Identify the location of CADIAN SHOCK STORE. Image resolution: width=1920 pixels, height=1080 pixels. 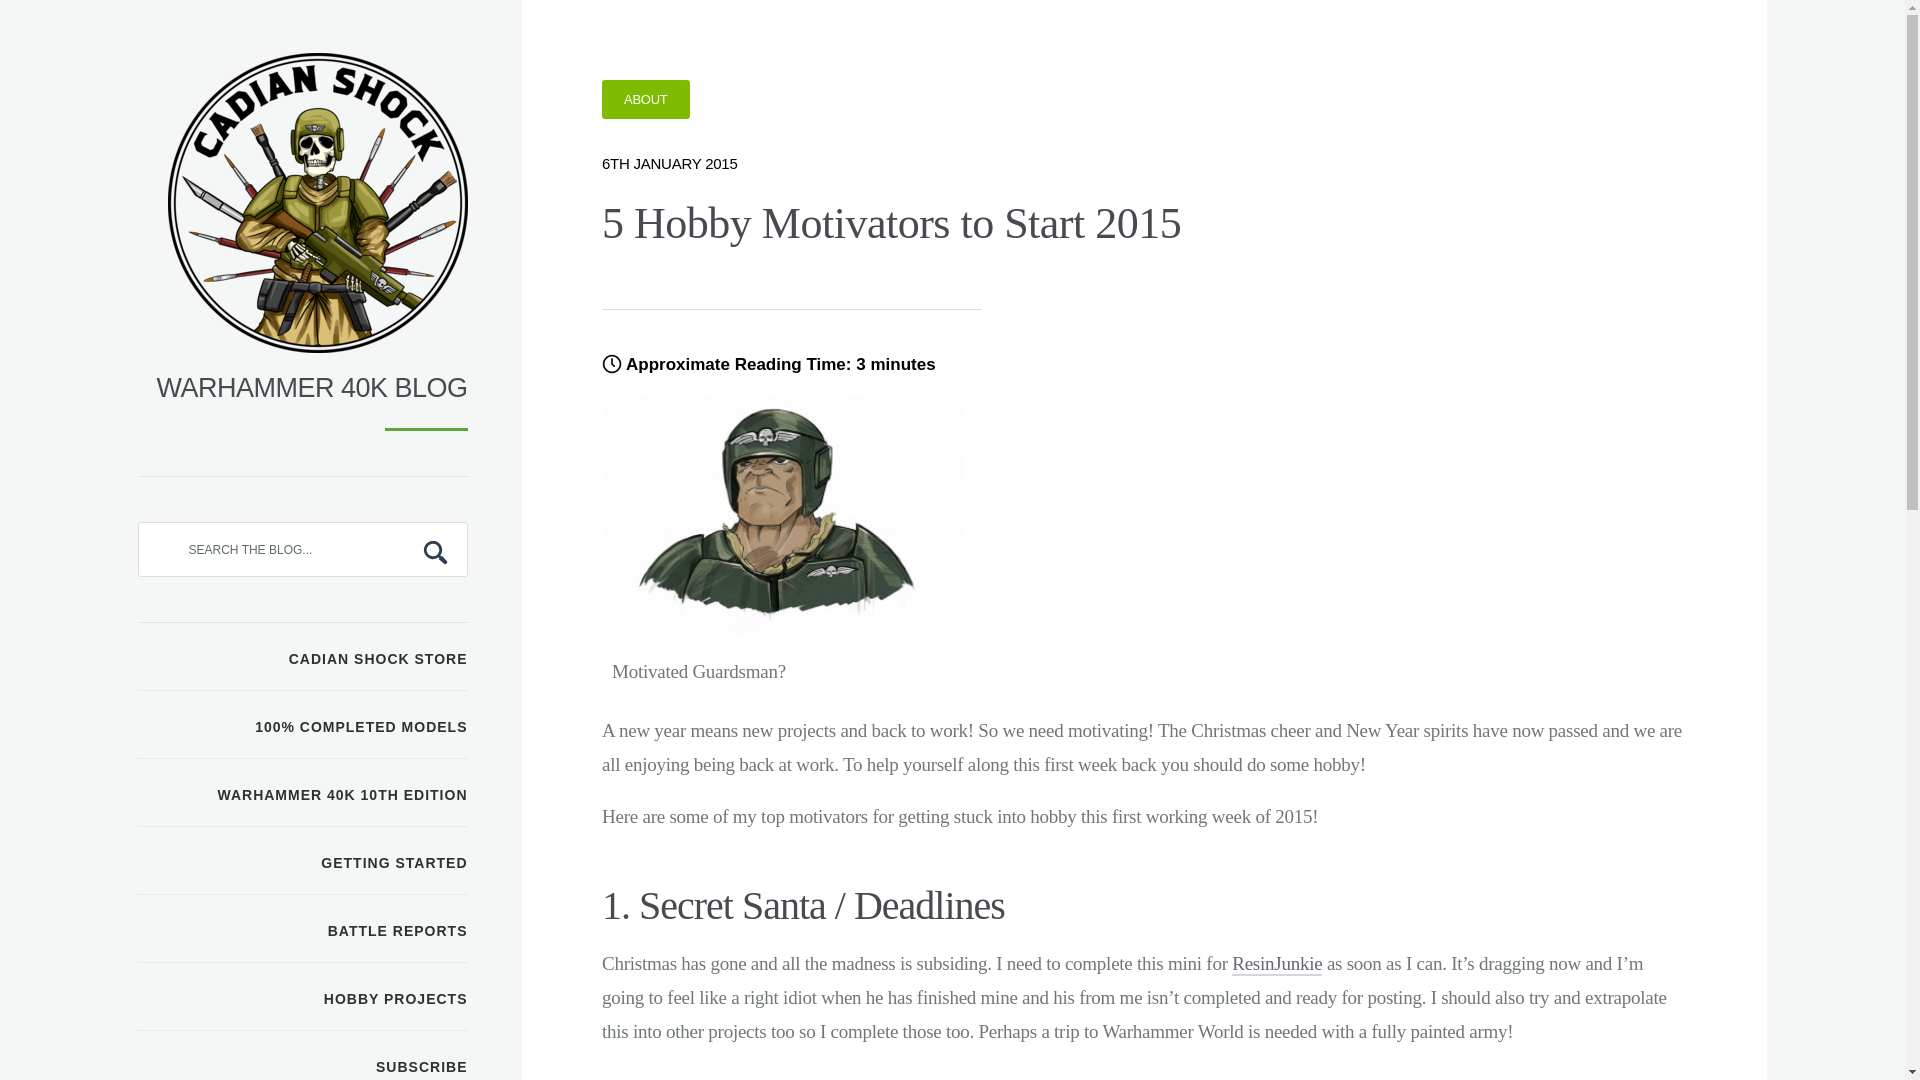
(303, 657).